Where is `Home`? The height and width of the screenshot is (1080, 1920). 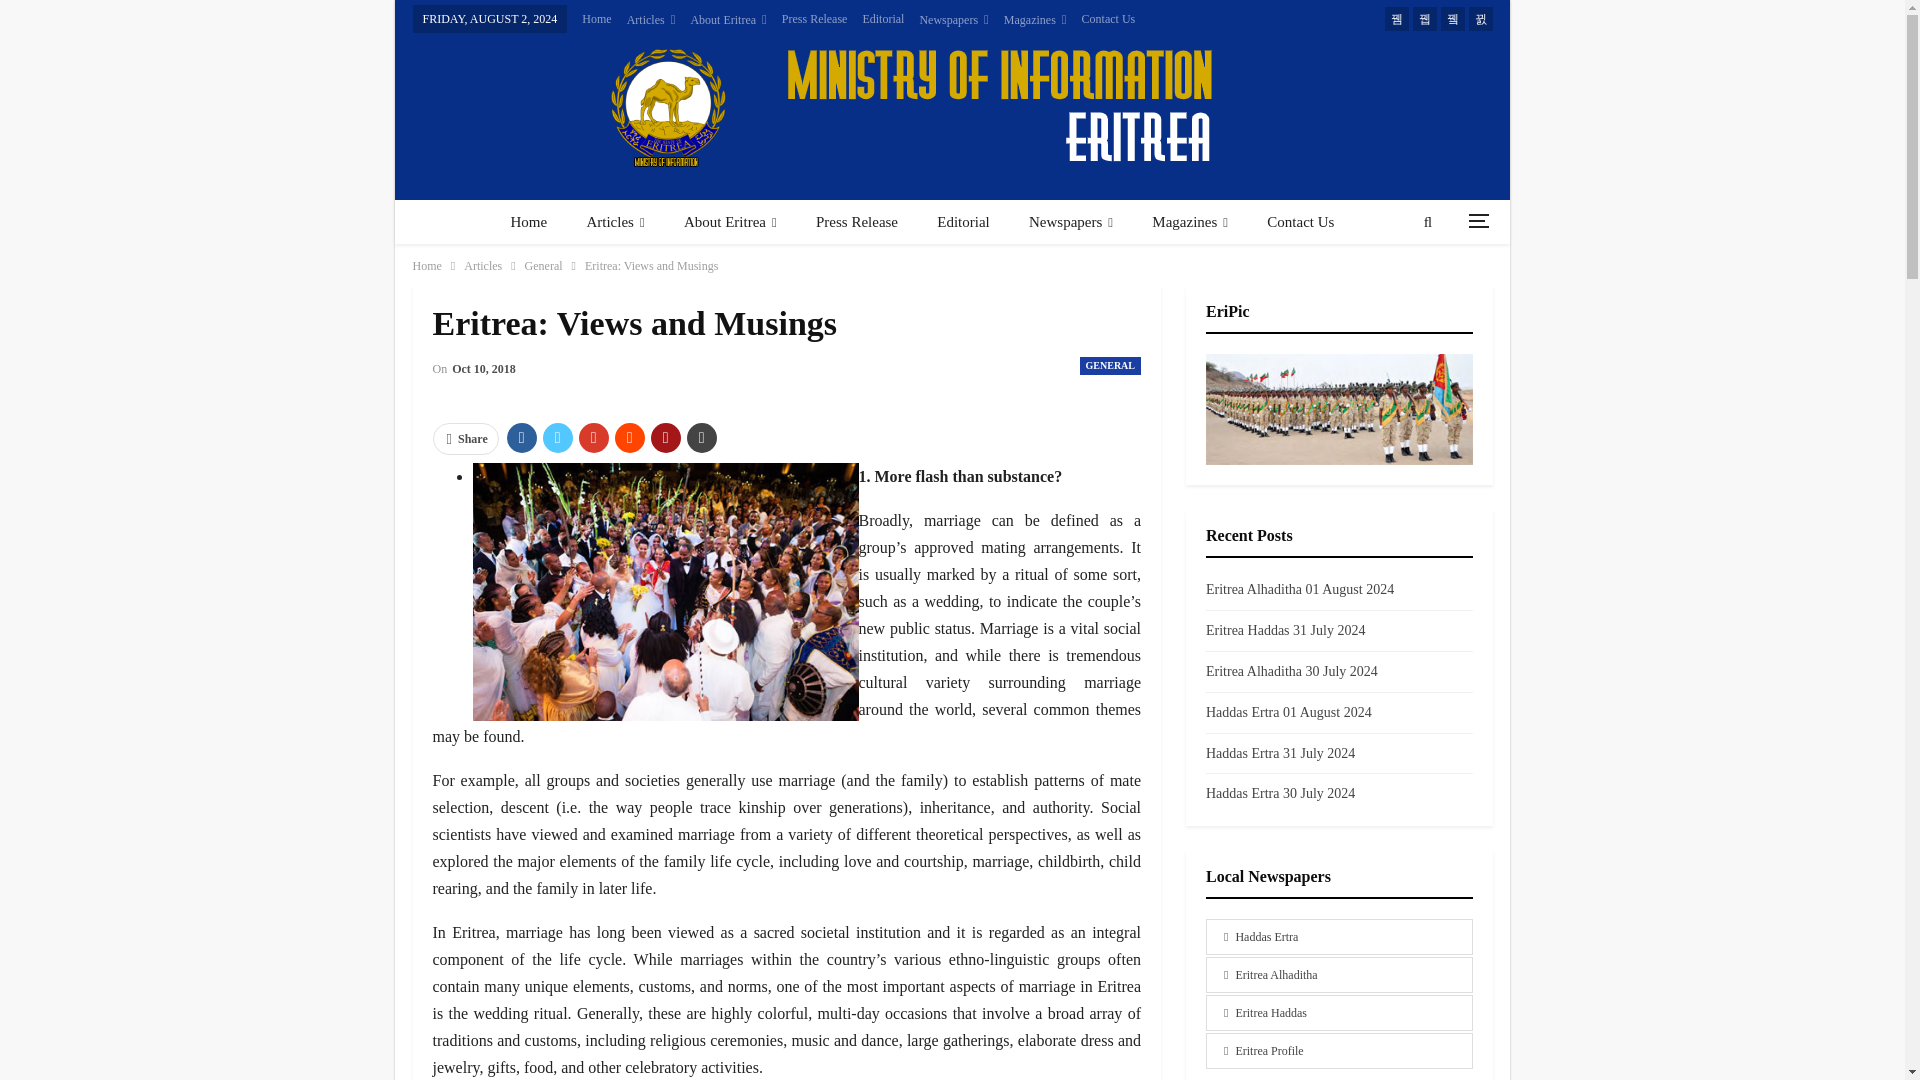
Home is located at coordinates (528, 222).